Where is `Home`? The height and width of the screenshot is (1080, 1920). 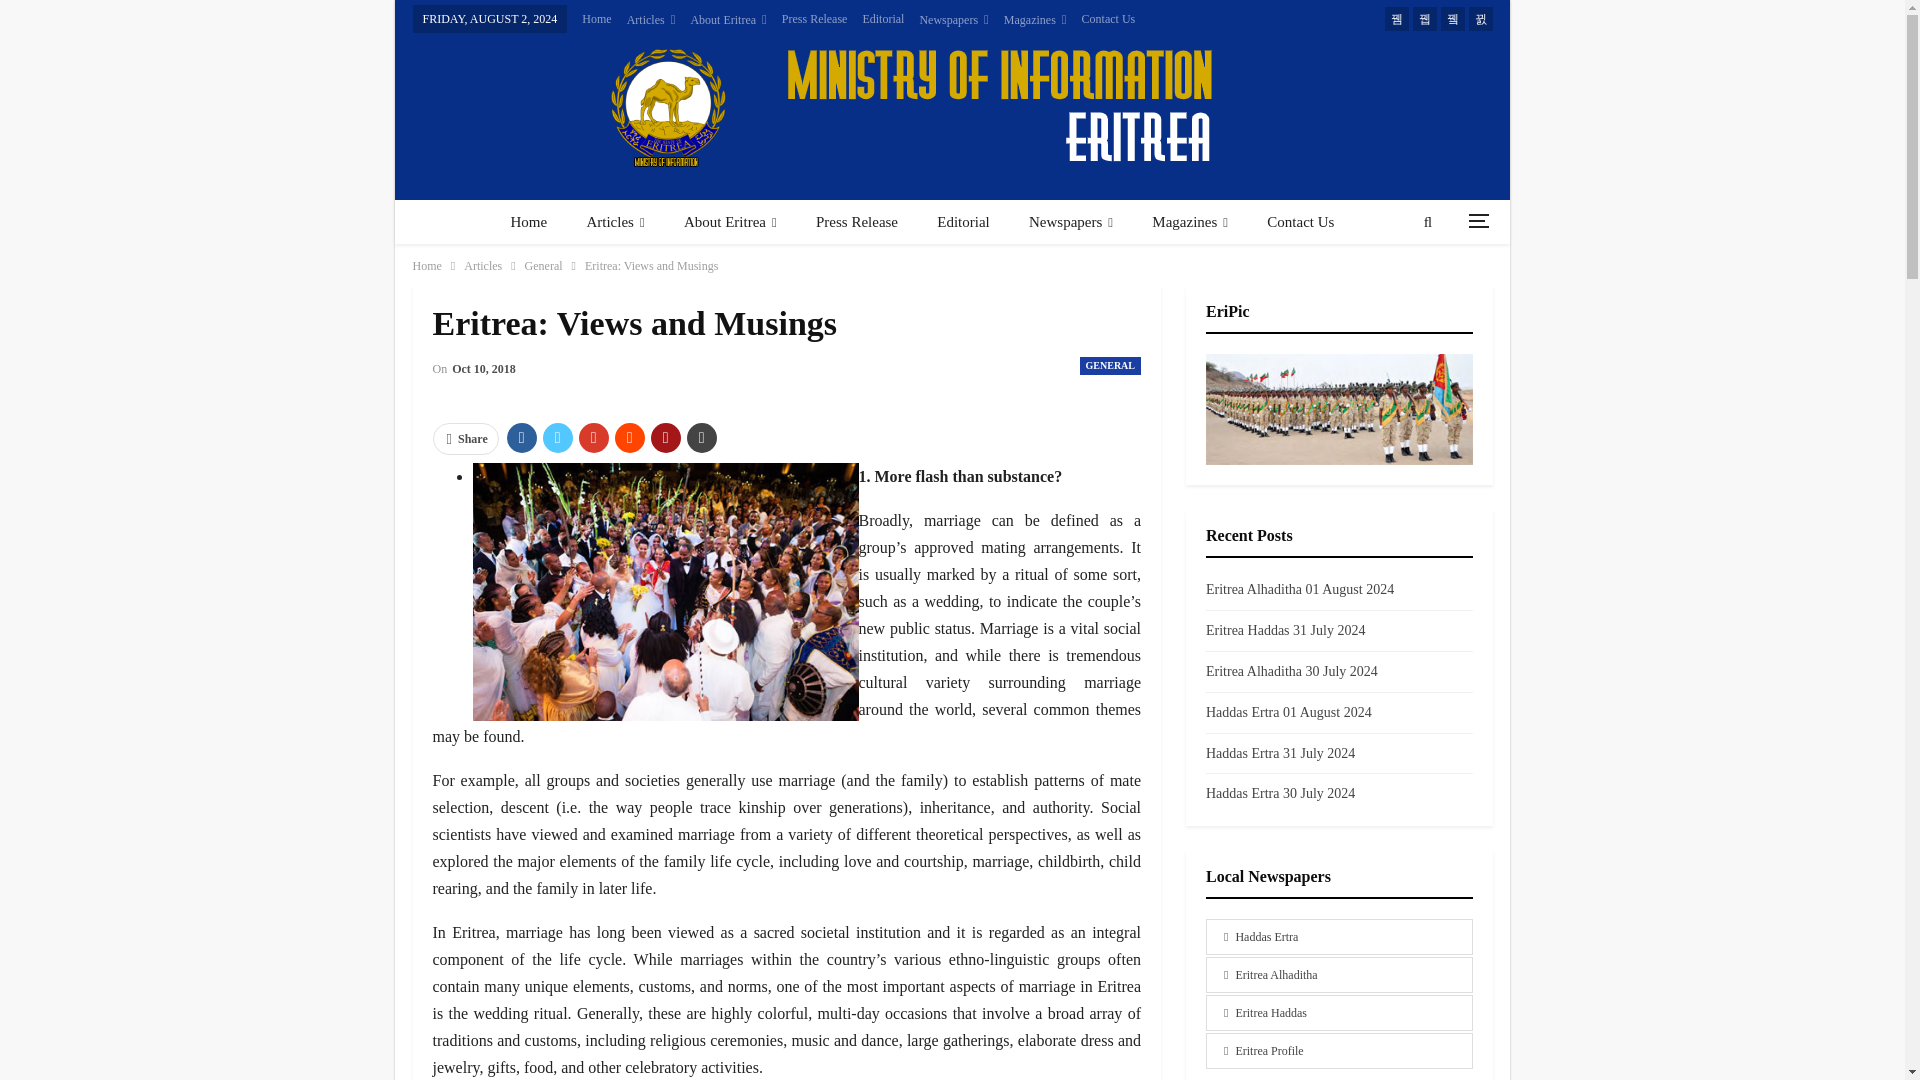
Home is located at coordinates (528, 222).